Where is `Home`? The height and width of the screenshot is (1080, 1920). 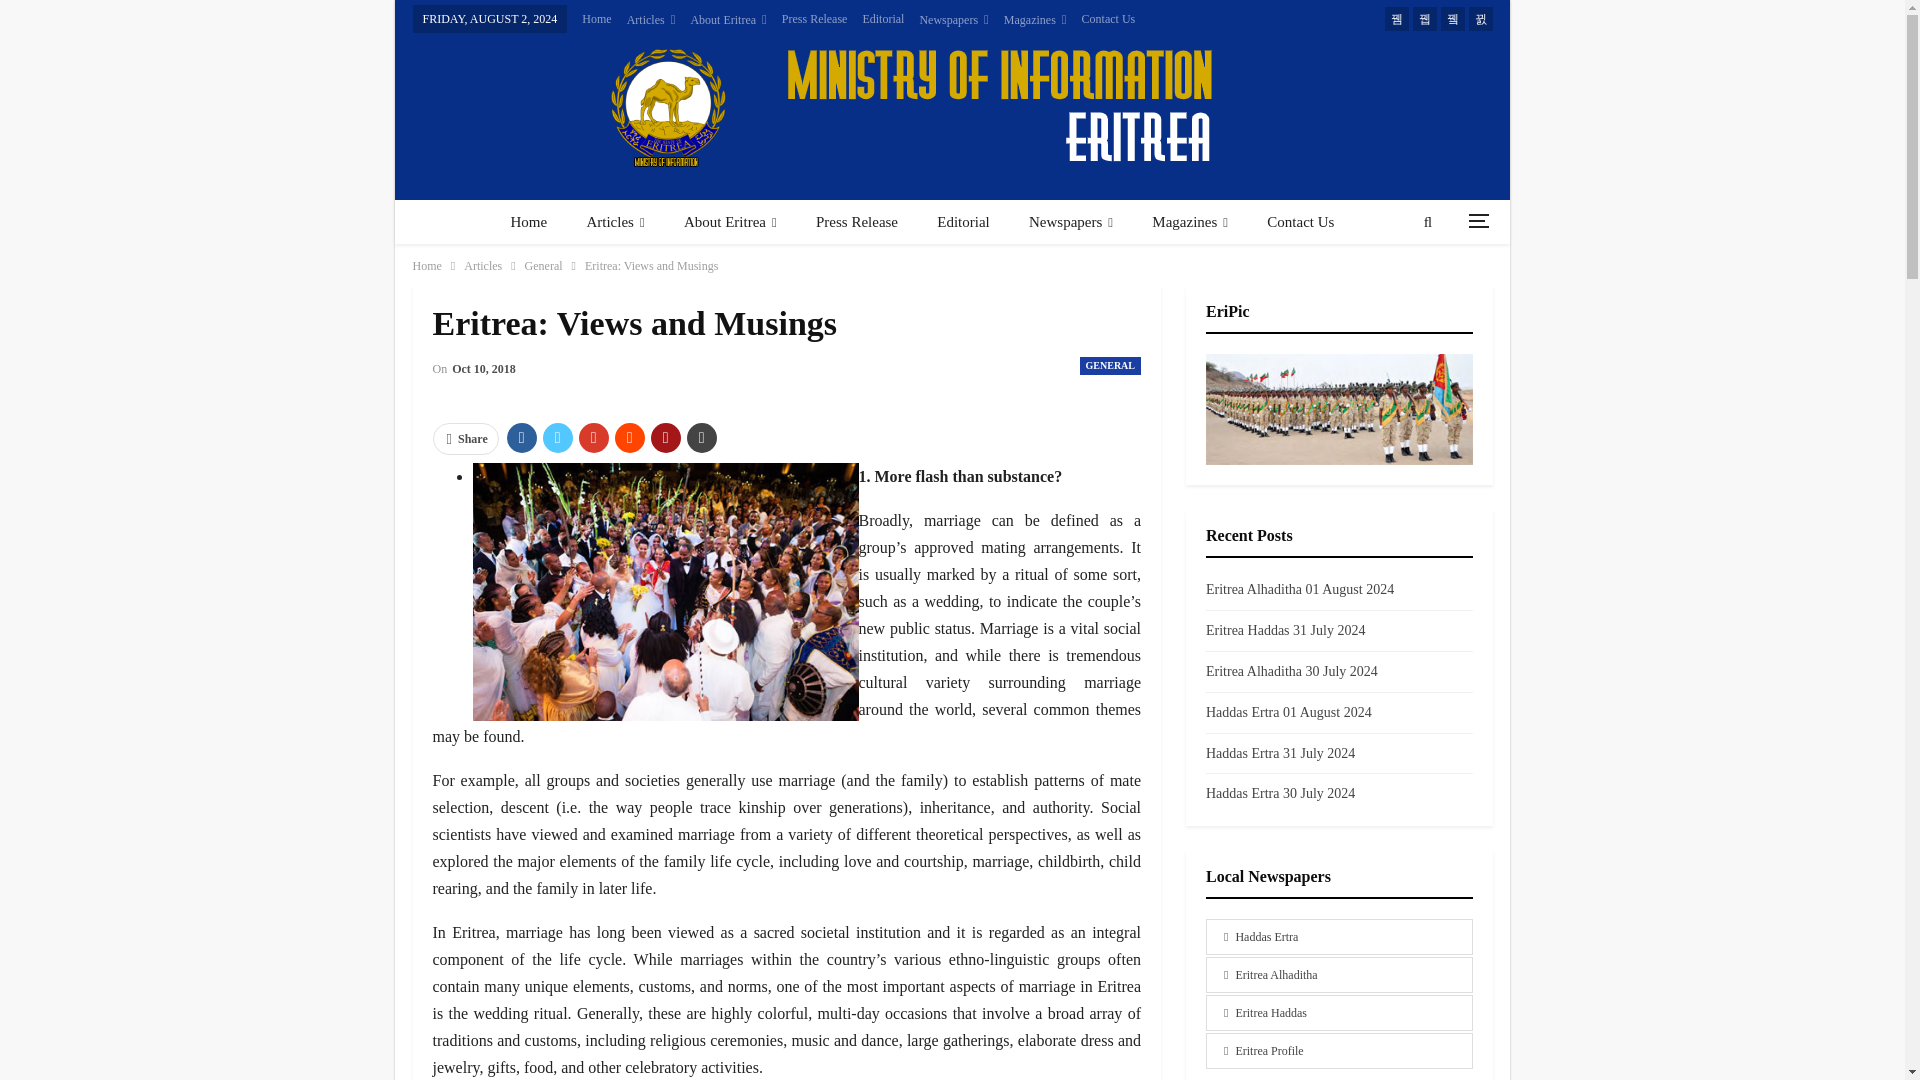
Home is located at coordinates (528, 222).